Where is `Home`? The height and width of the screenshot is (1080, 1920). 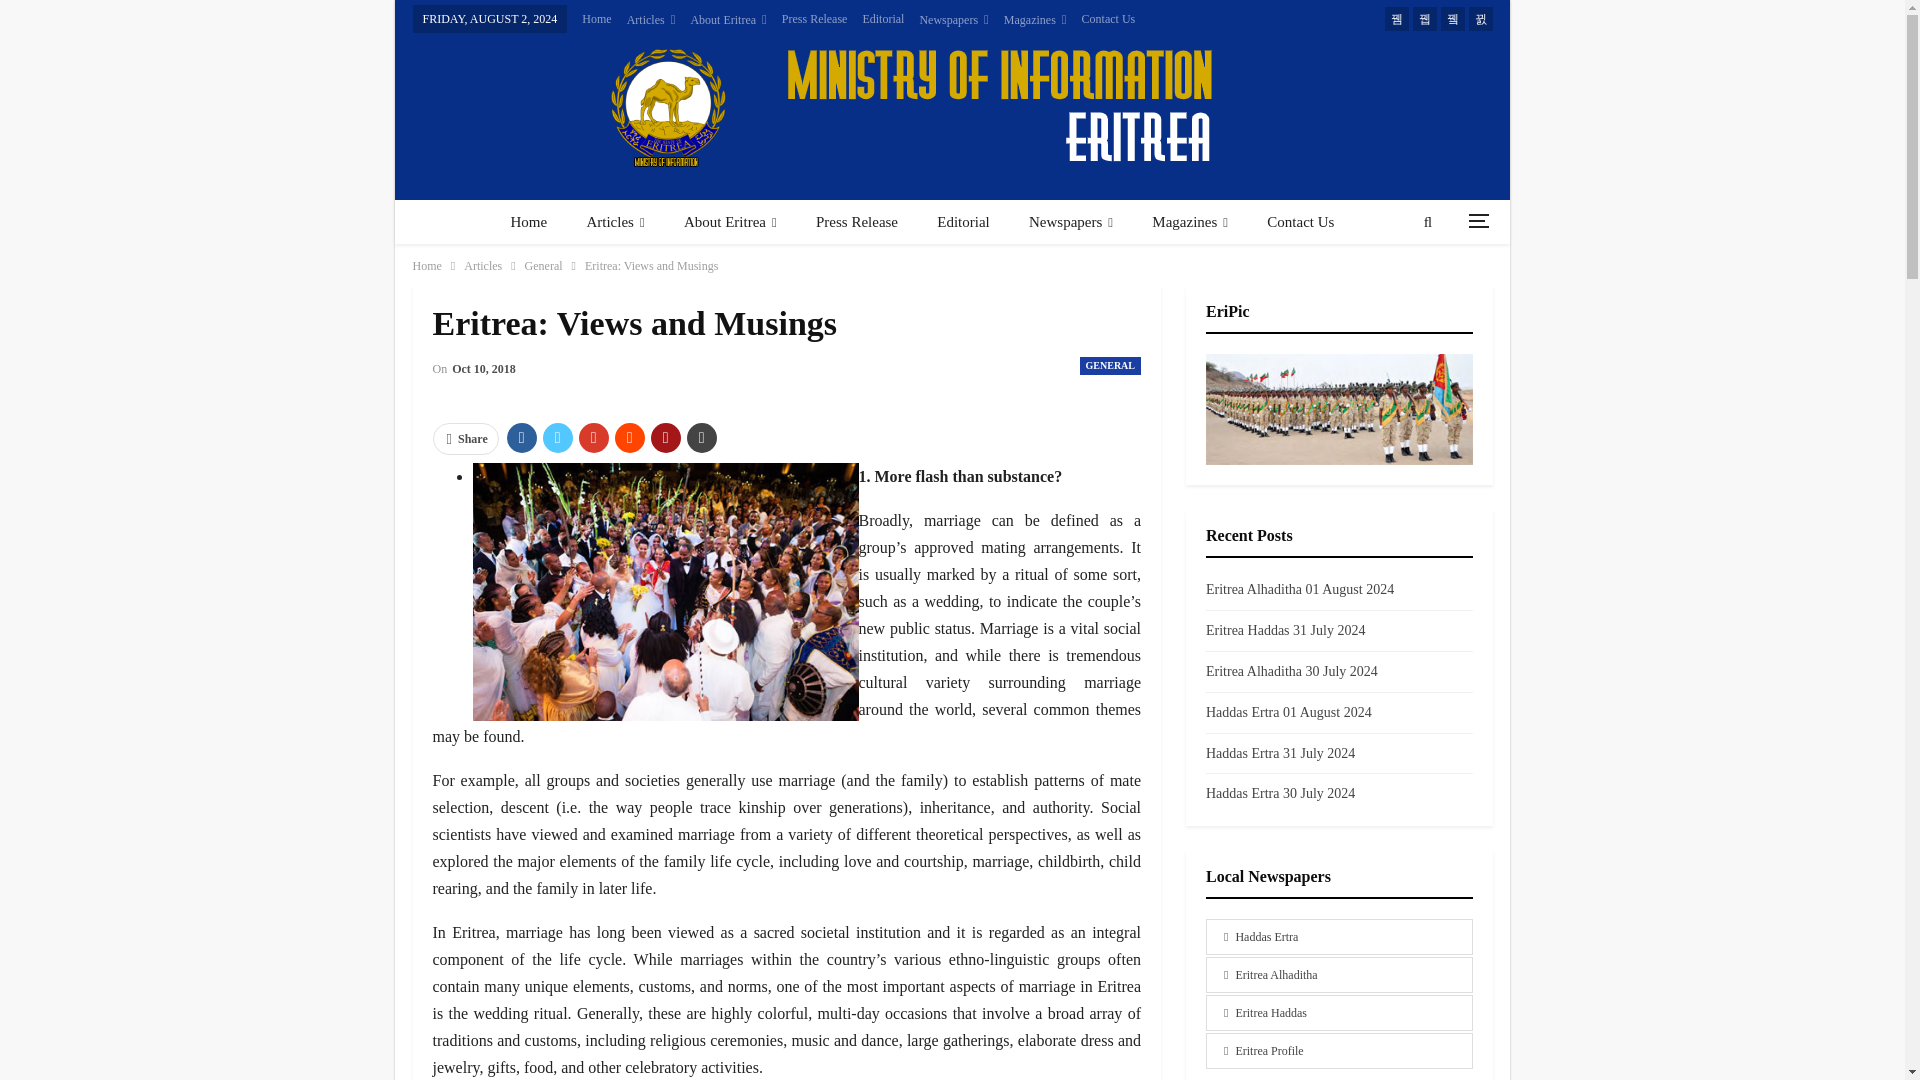
Home is located at coordinates (528, 222).